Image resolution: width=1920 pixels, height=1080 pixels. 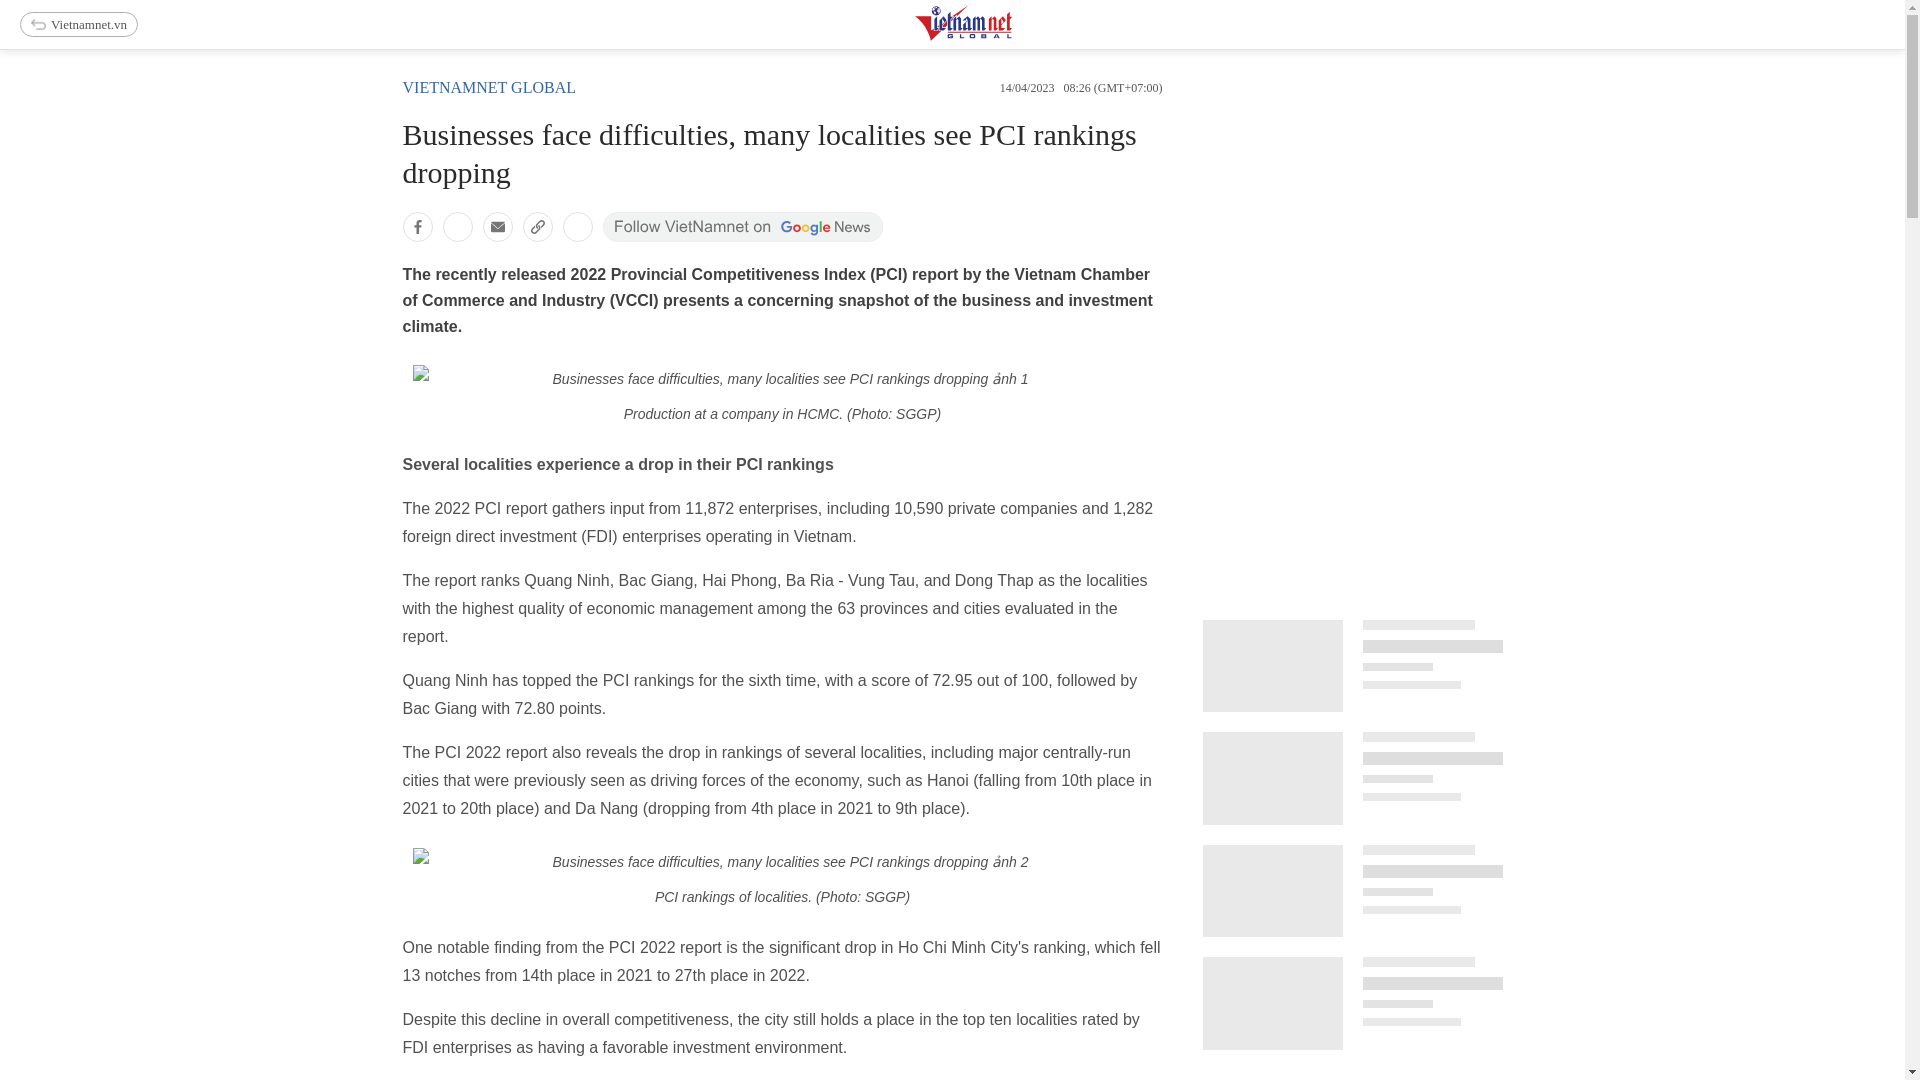 I want to click on Vietnamnet.vn, so click(x=78, y=24).